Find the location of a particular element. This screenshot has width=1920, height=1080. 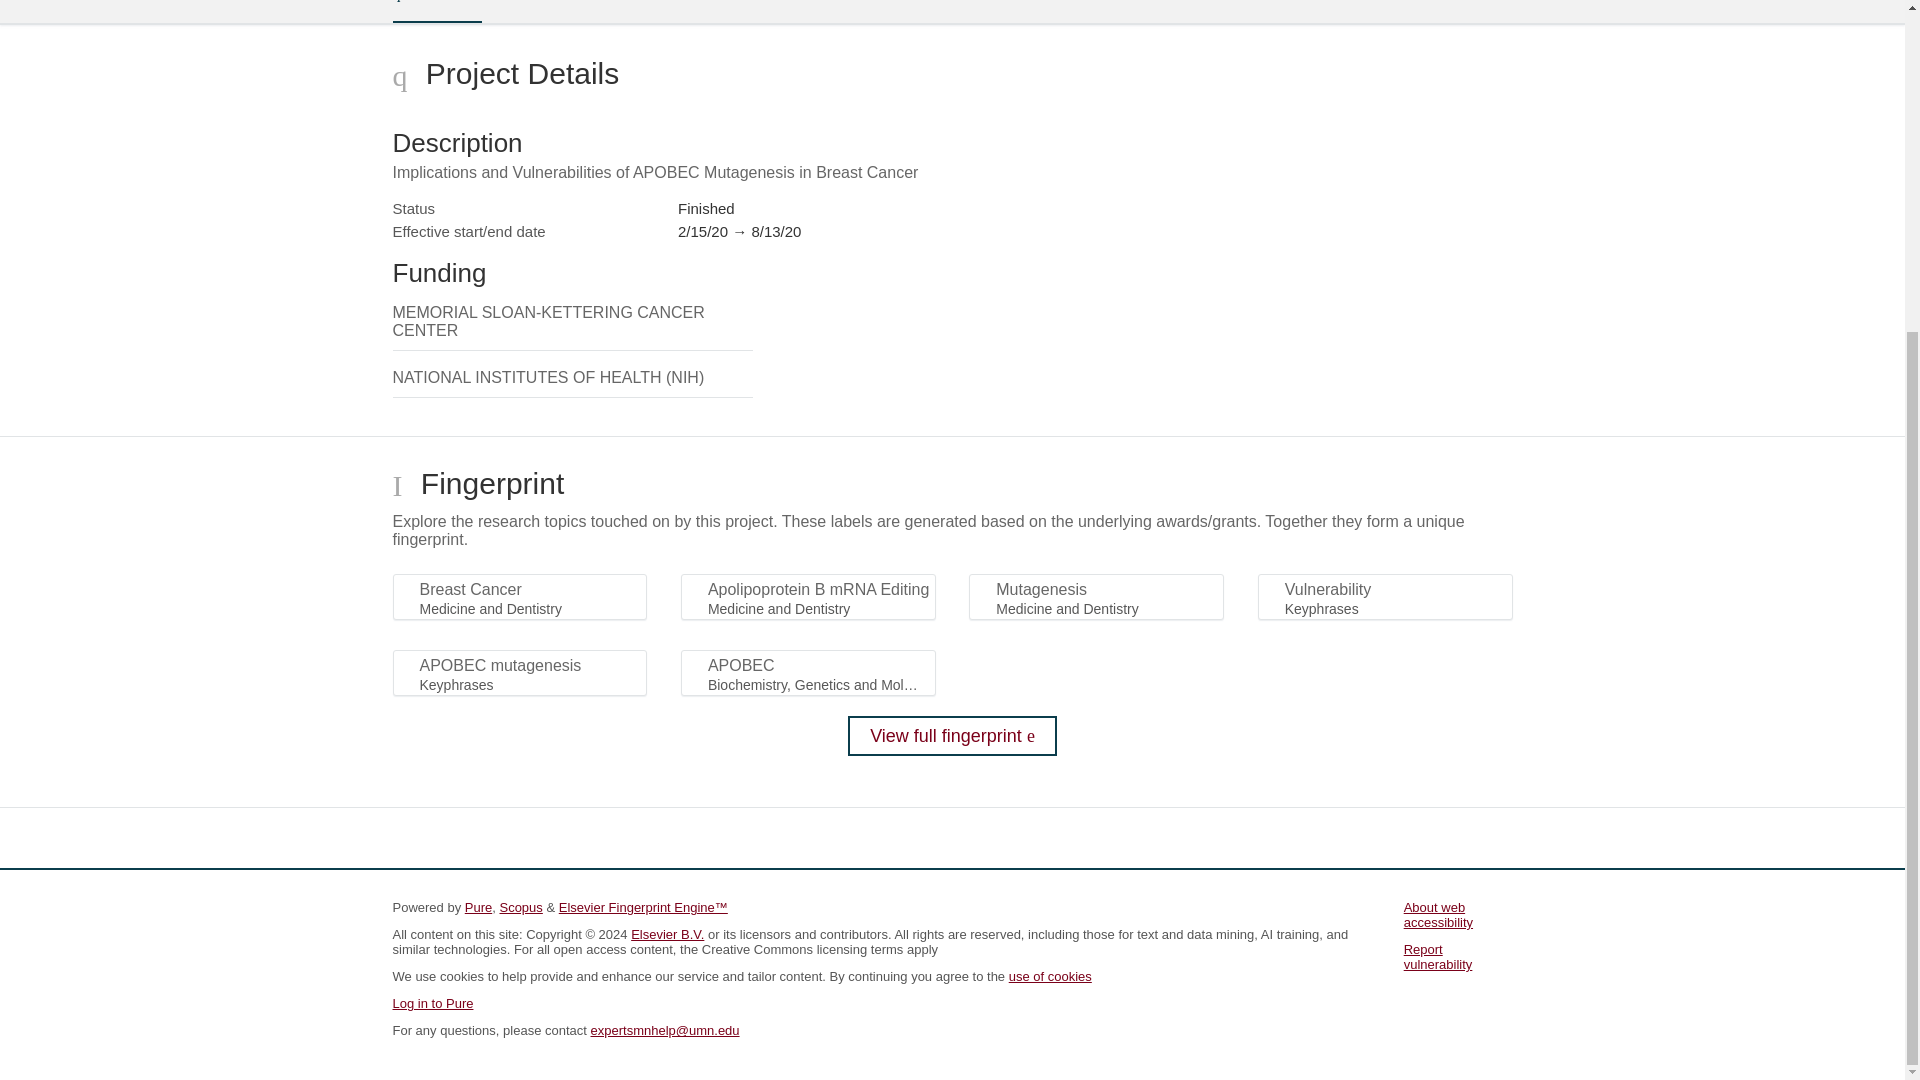

Elsevier B.V. is located at coordinates (668, 934).